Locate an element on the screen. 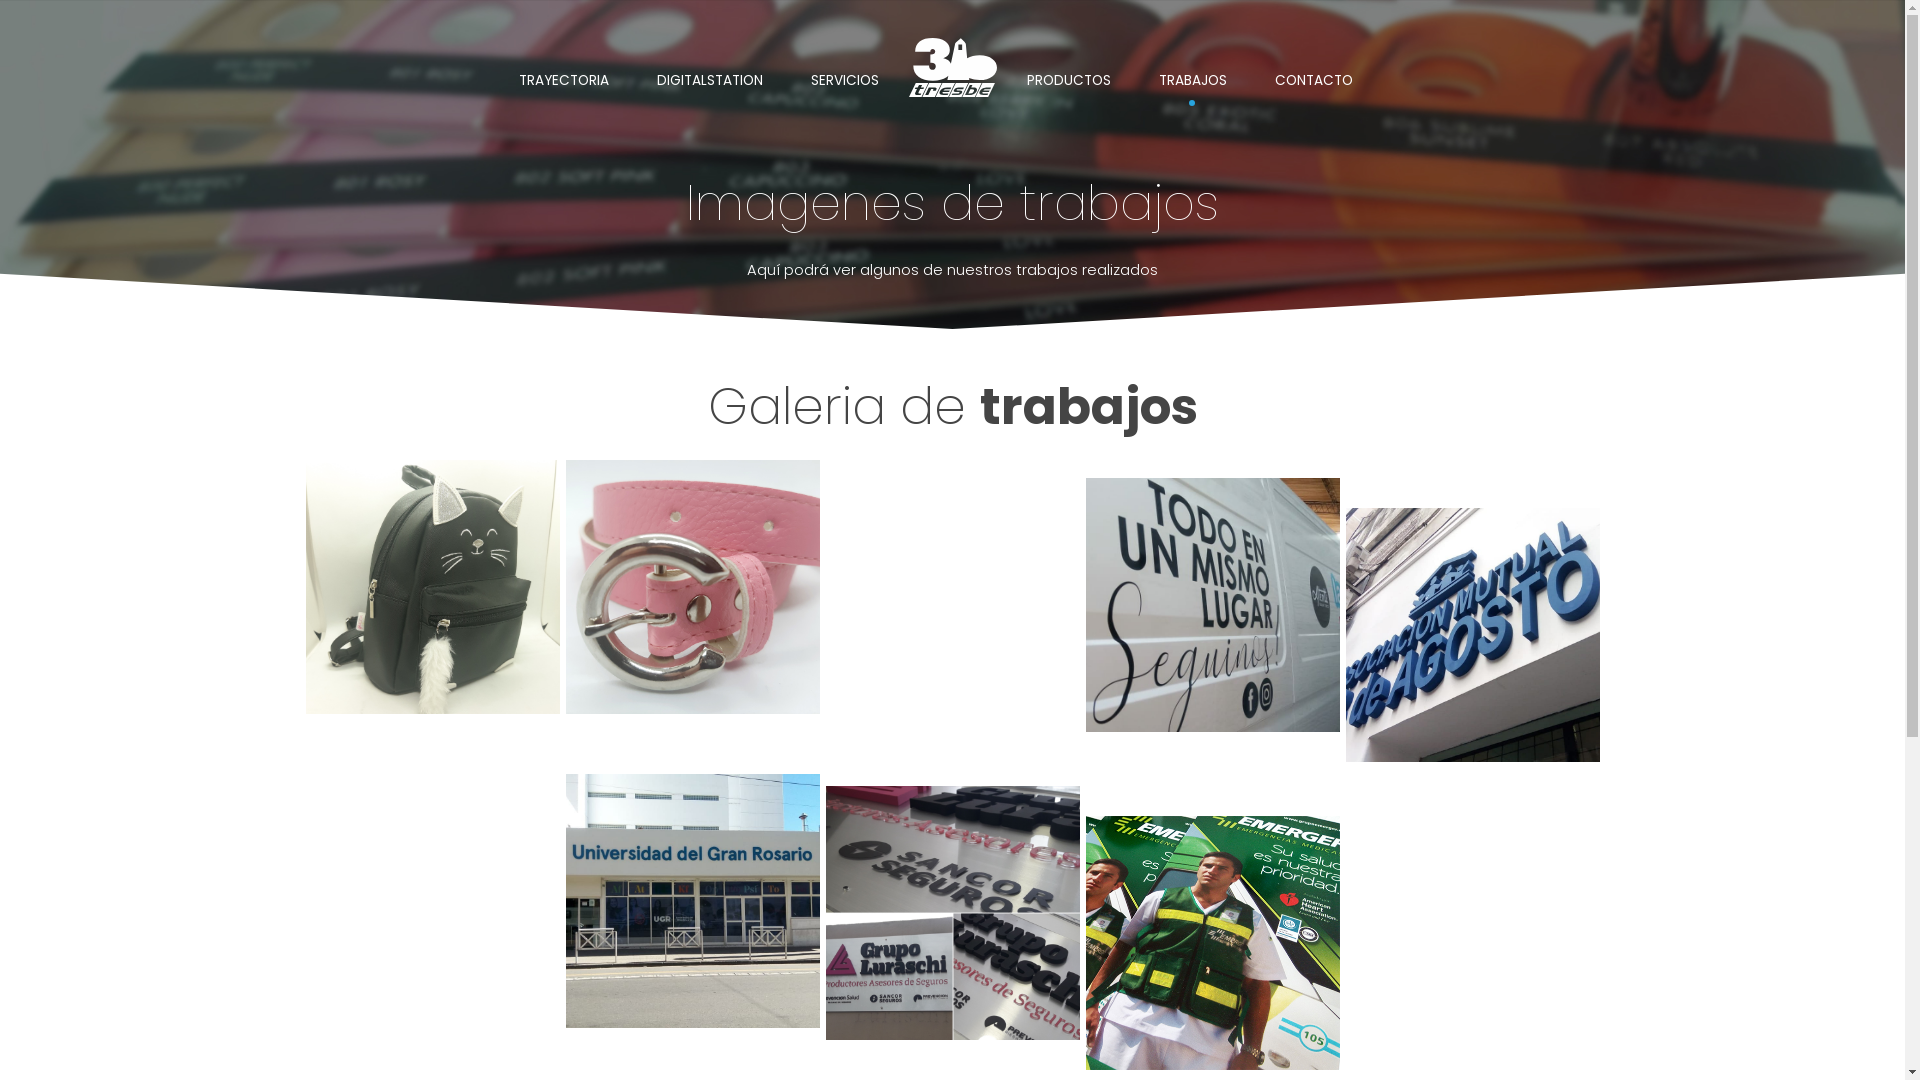 This screenshot has height=1080, width=1920. TRAYECTORIA is located at coordinates (562, 81).